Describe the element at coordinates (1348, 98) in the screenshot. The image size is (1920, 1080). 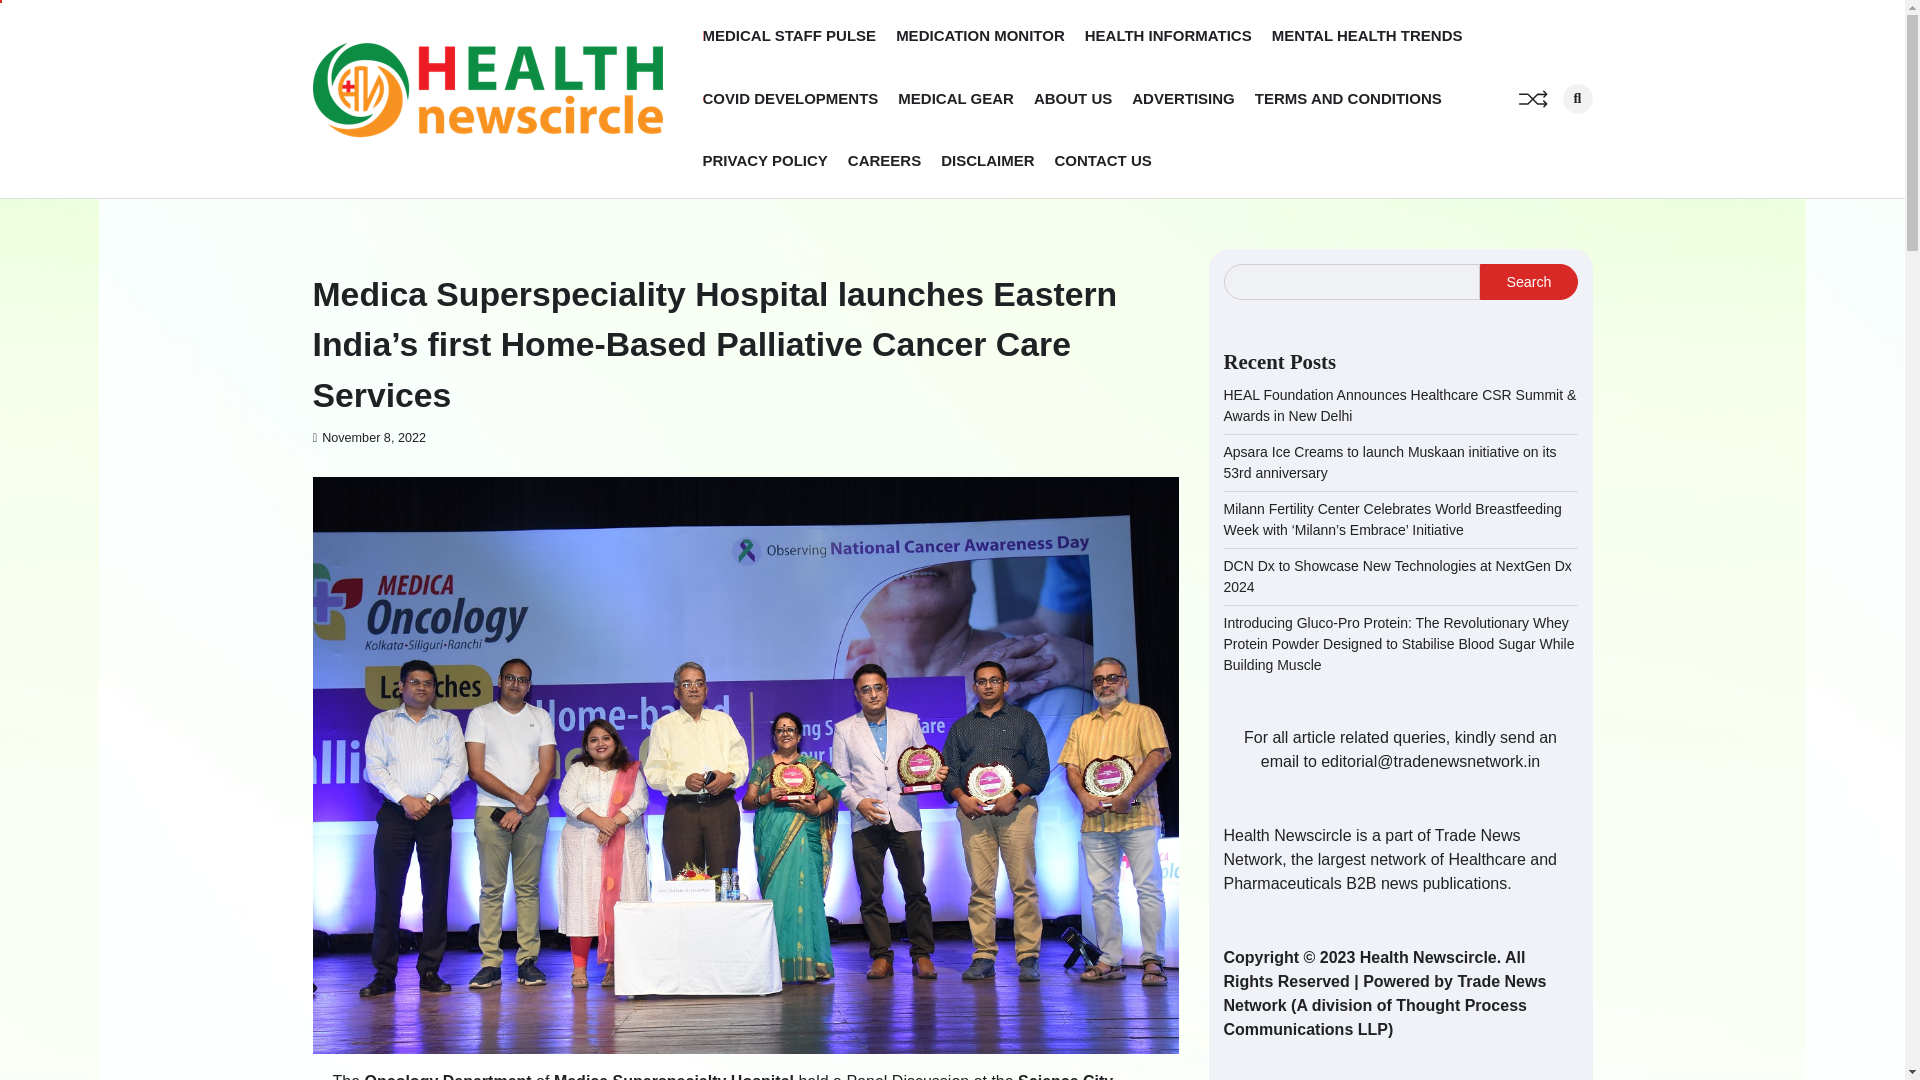
I see `TERMS AND CONDITIONS` at that location.